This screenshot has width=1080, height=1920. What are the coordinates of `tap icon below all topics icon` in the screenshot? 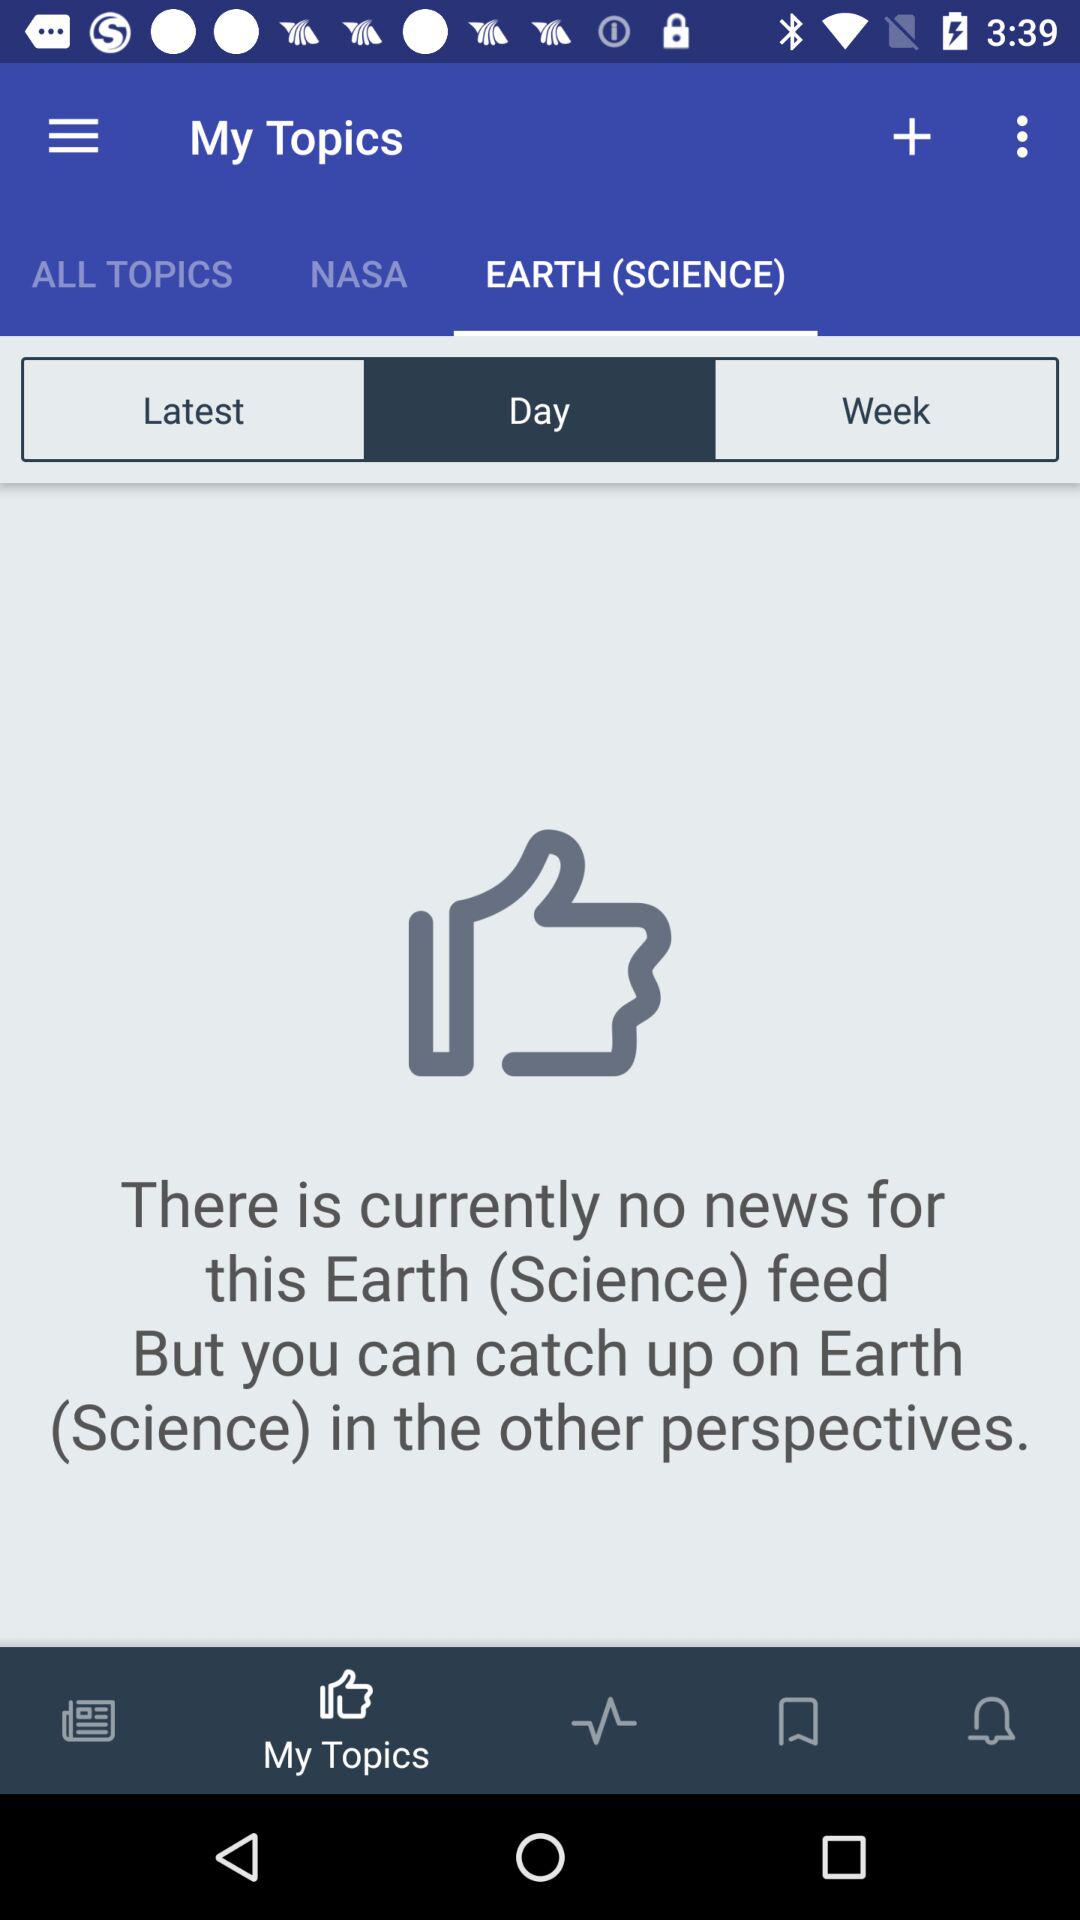 It's located at (194, 408).